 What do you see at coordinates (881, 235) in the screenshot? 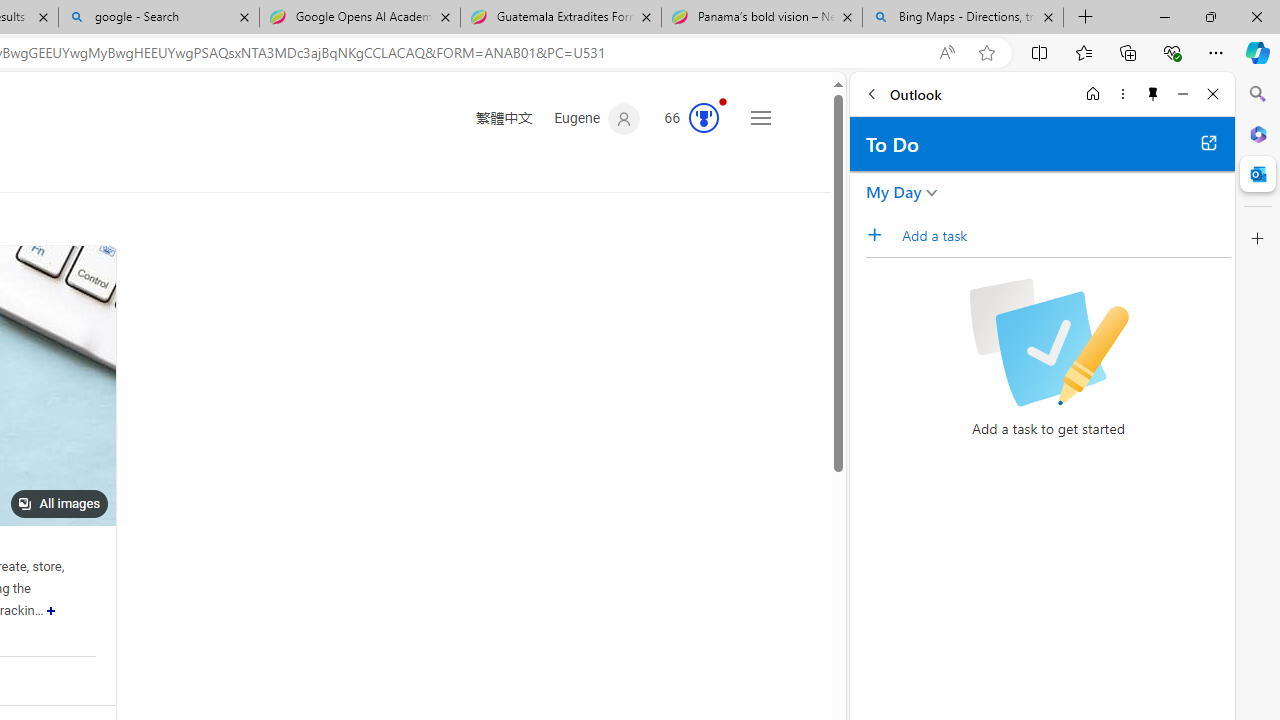
I see `Add a task` at bounding box center [881, 235].